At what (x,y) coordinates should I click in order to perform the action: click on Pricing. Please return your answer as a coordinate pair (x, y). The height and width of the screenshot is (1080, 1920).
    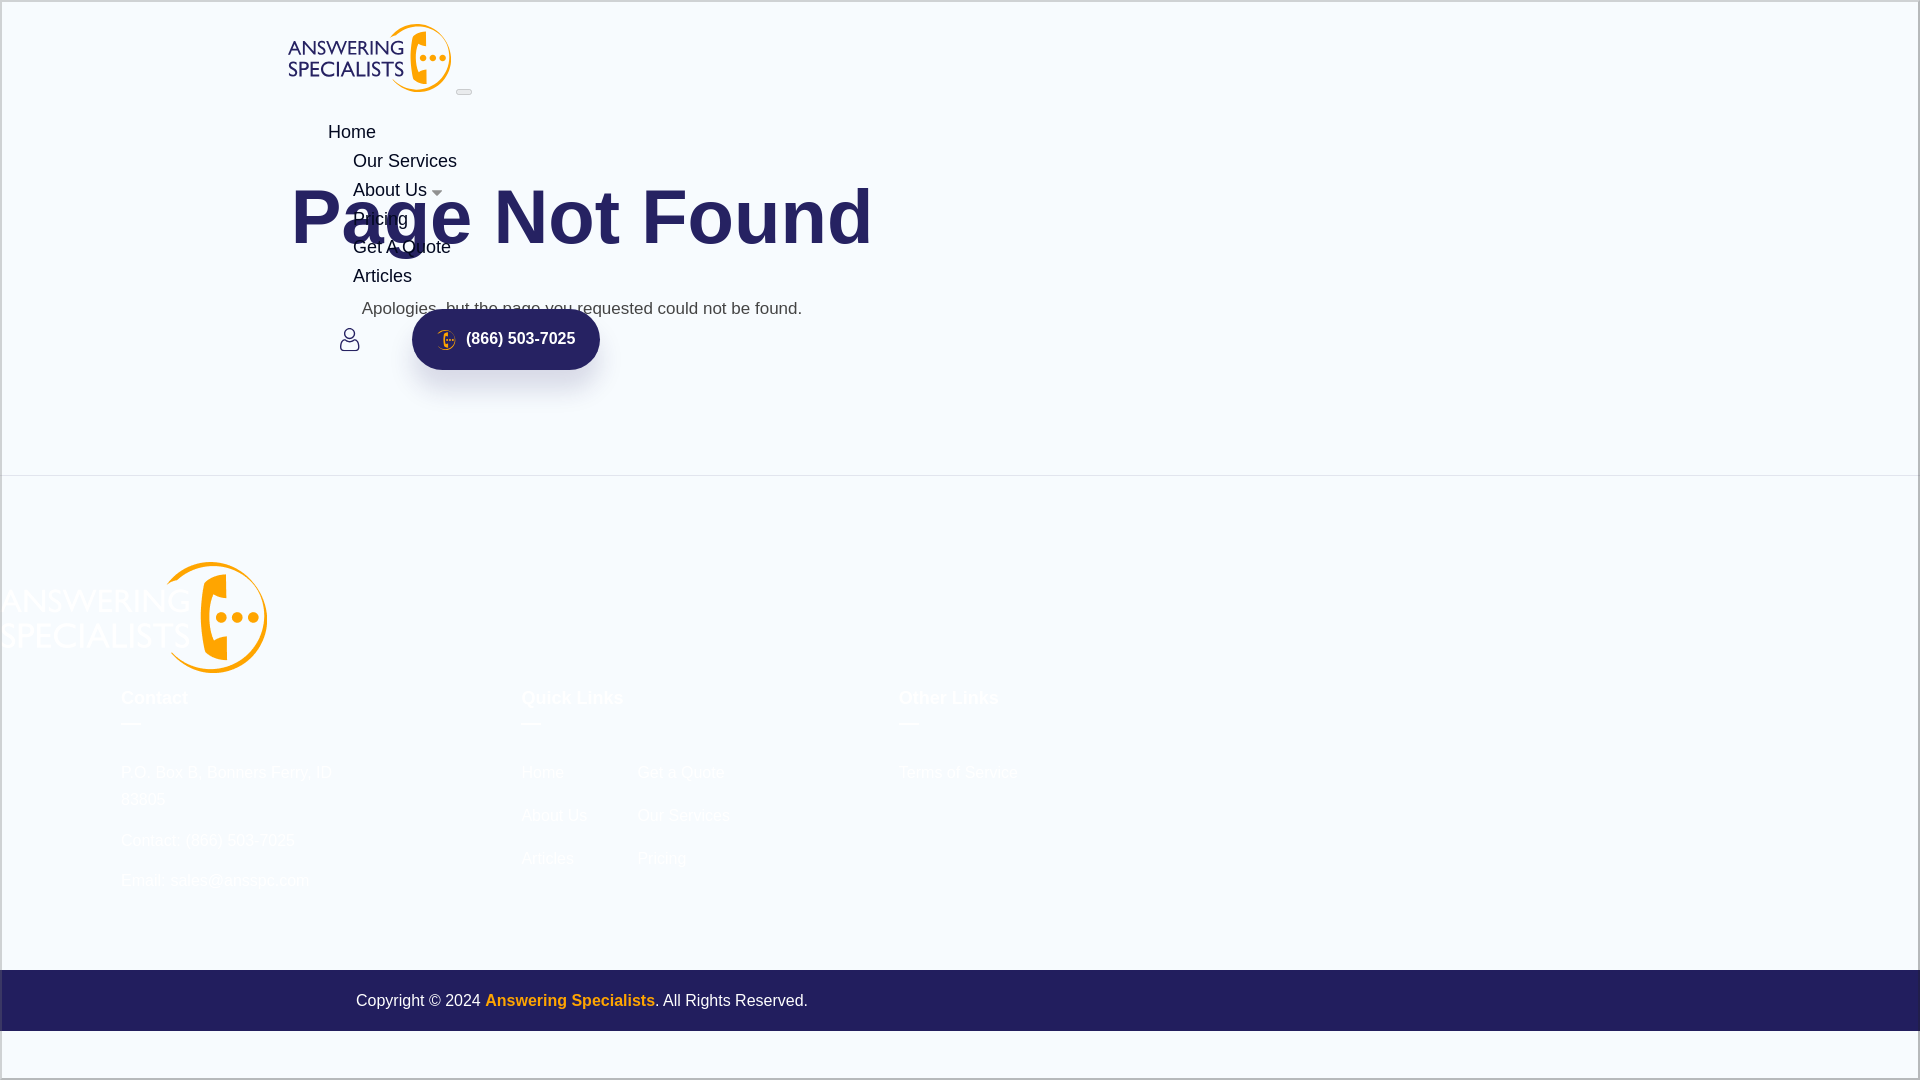
    Looking at the image, I should click on (380, 218).